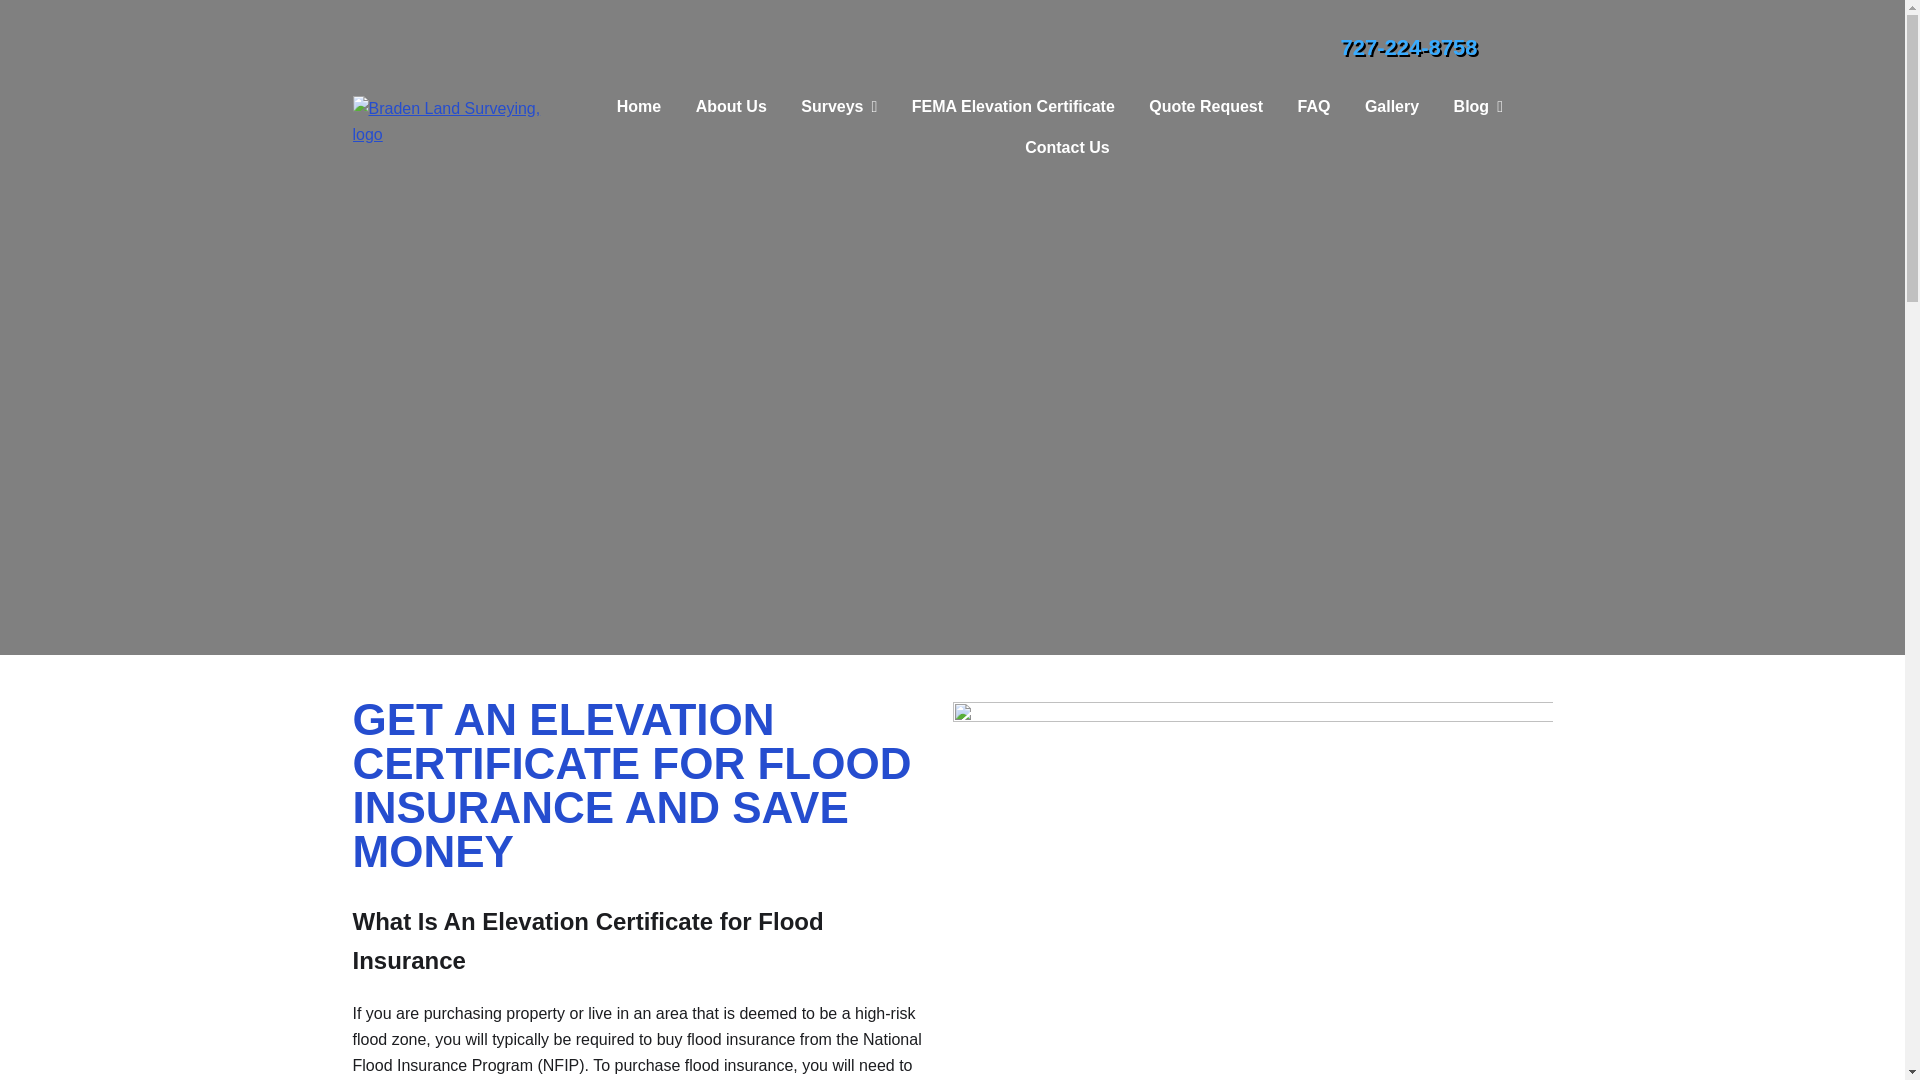 The height and width of the screenshot is (1080, 1920). Describe the element at coordinates (1013, 107) in the screenshot. I see `FEMA Elevation Certificate` at that location.